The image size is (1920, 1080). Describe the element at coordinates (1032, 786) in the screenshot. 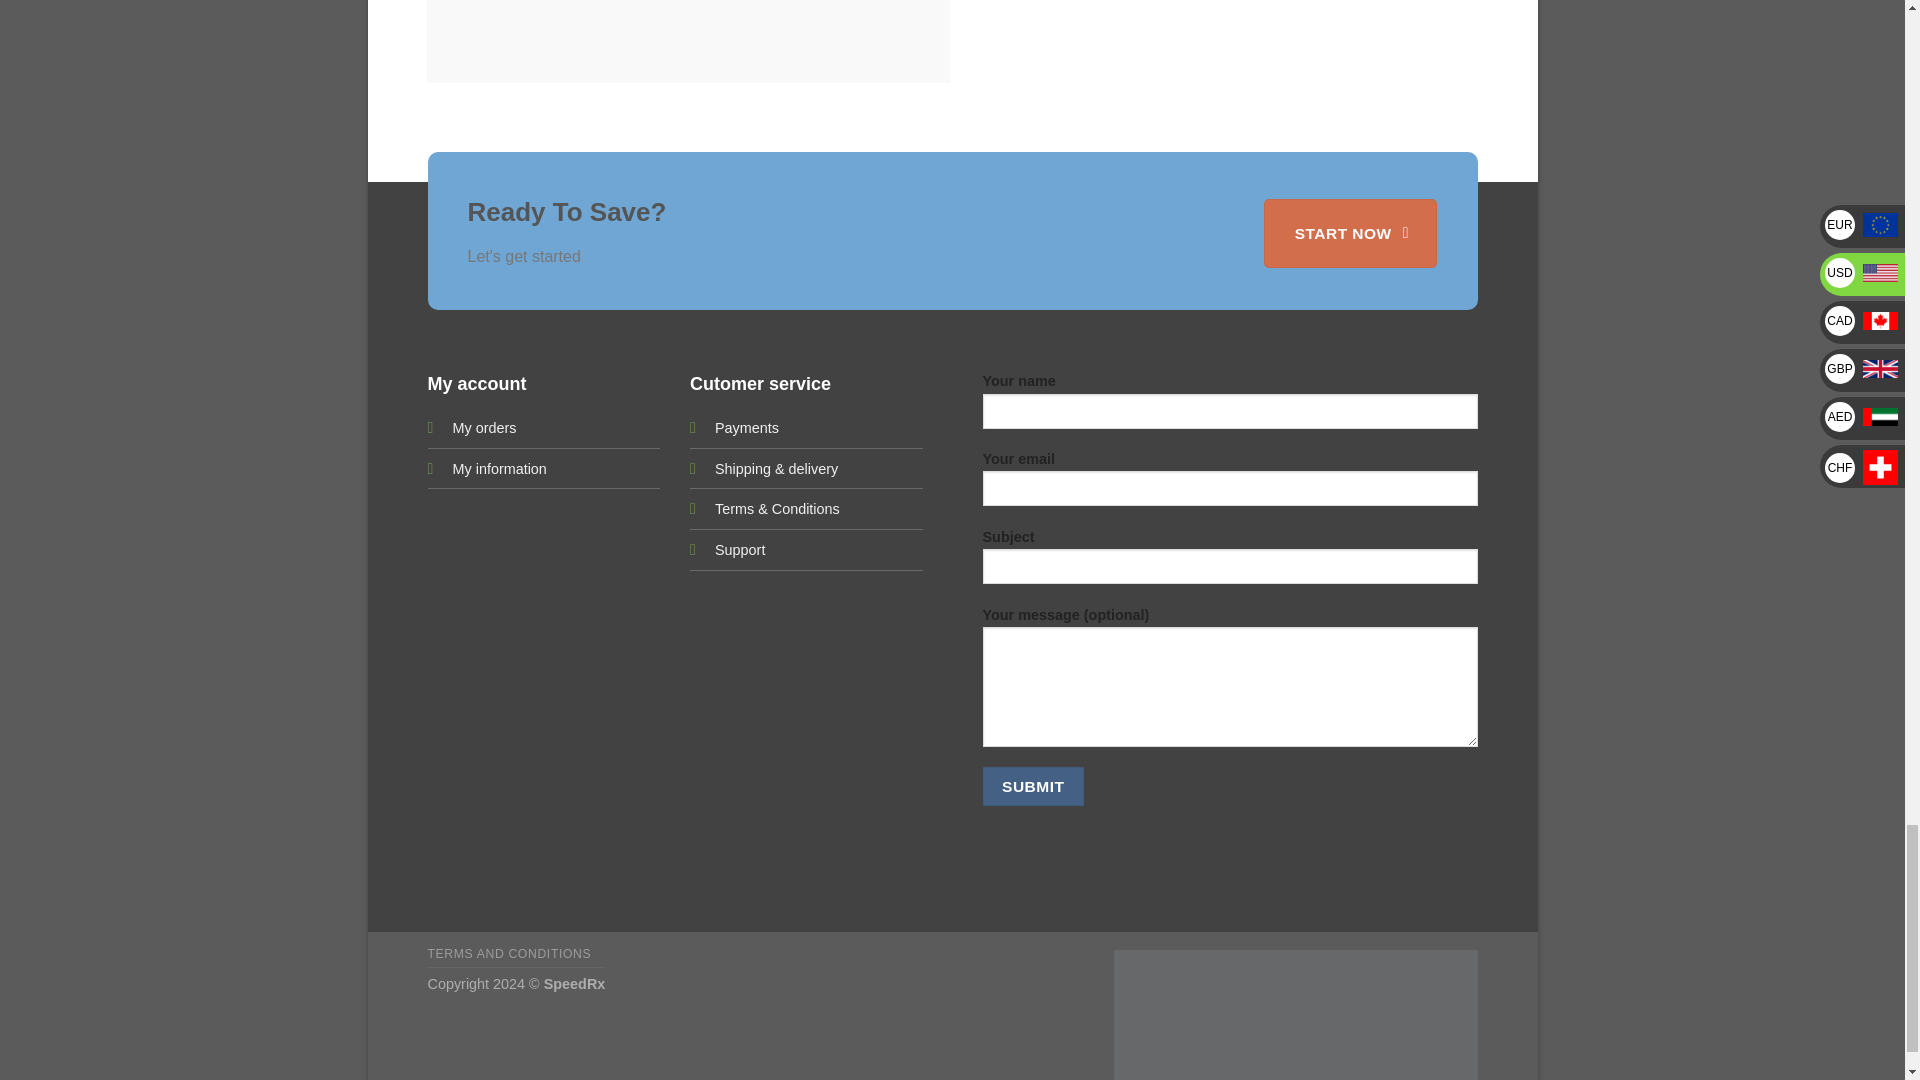

I see `Submit` at that location.